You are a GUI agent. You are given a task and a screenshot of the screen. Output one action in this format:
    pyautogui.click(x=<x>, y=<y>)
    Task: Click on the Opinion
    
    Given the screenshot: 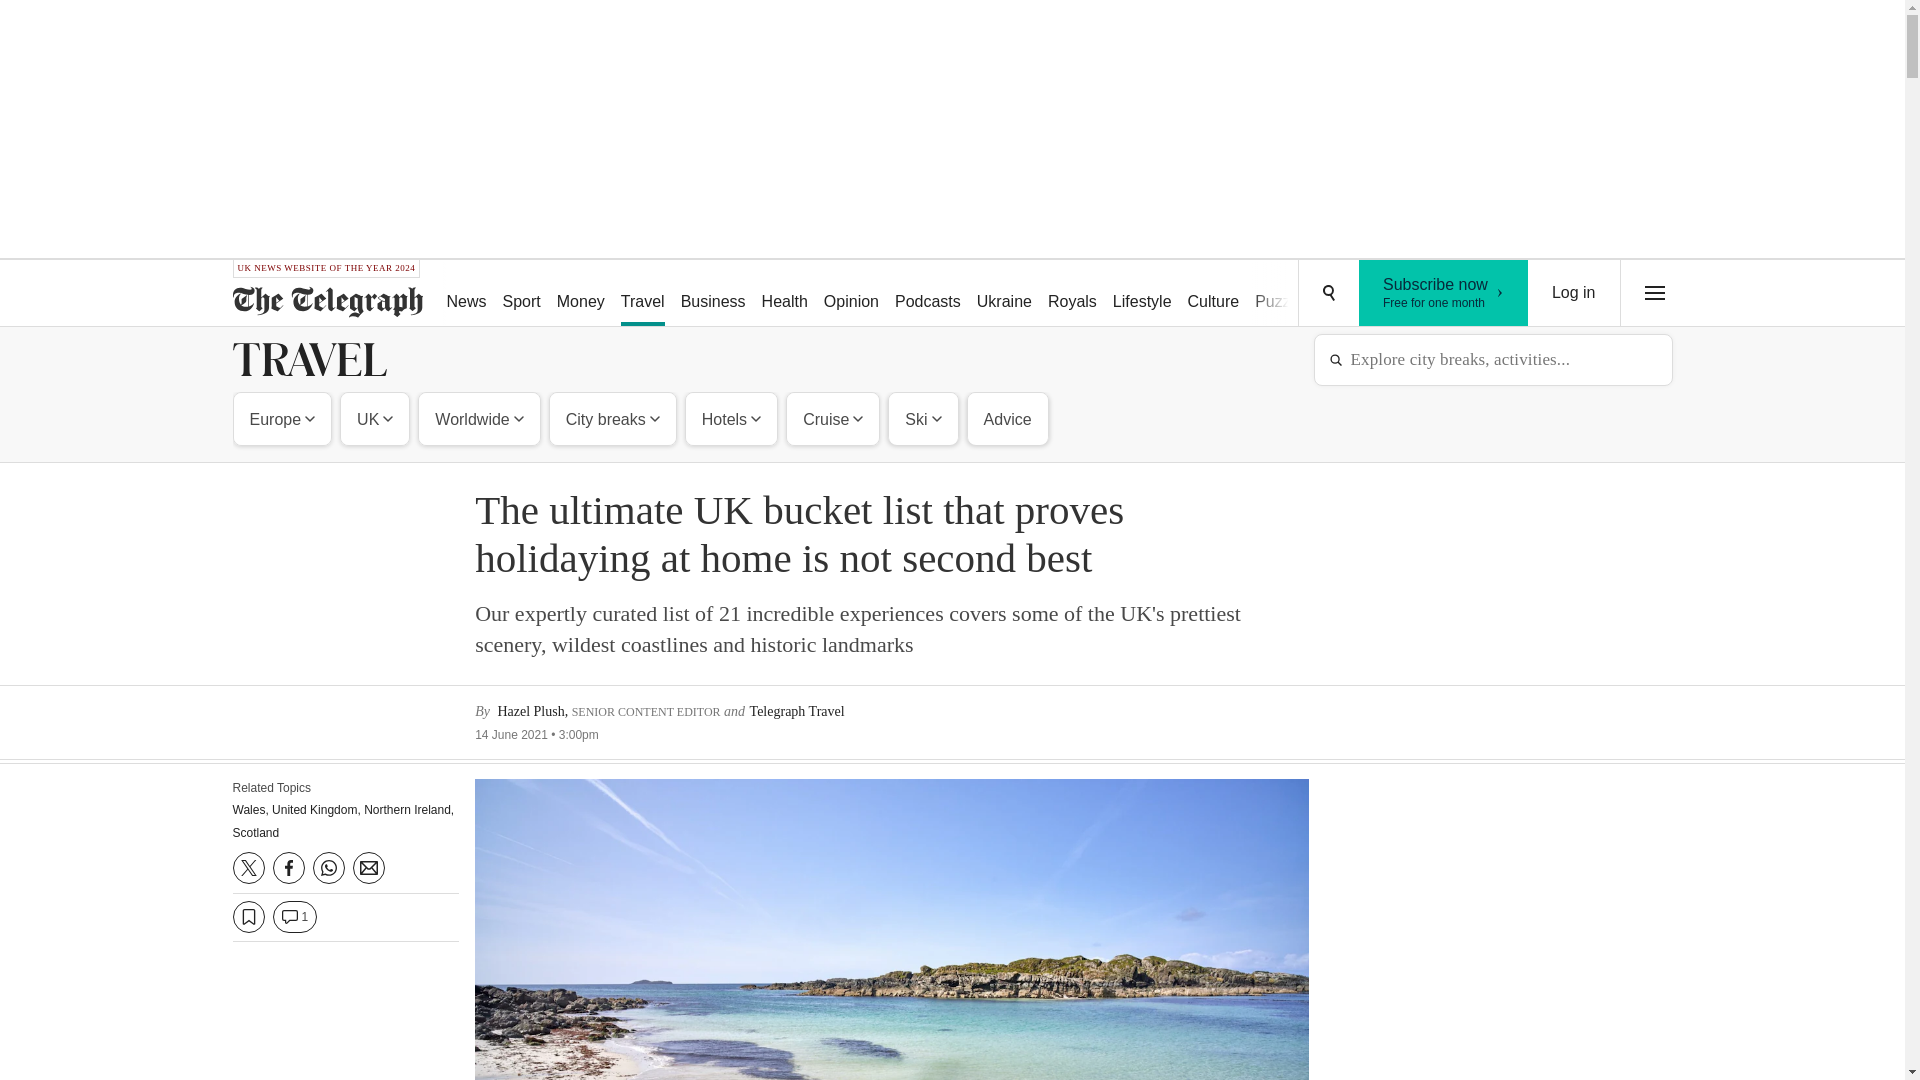 What is the action you would take?
    pyautogui.click(x=852, y=294)
    